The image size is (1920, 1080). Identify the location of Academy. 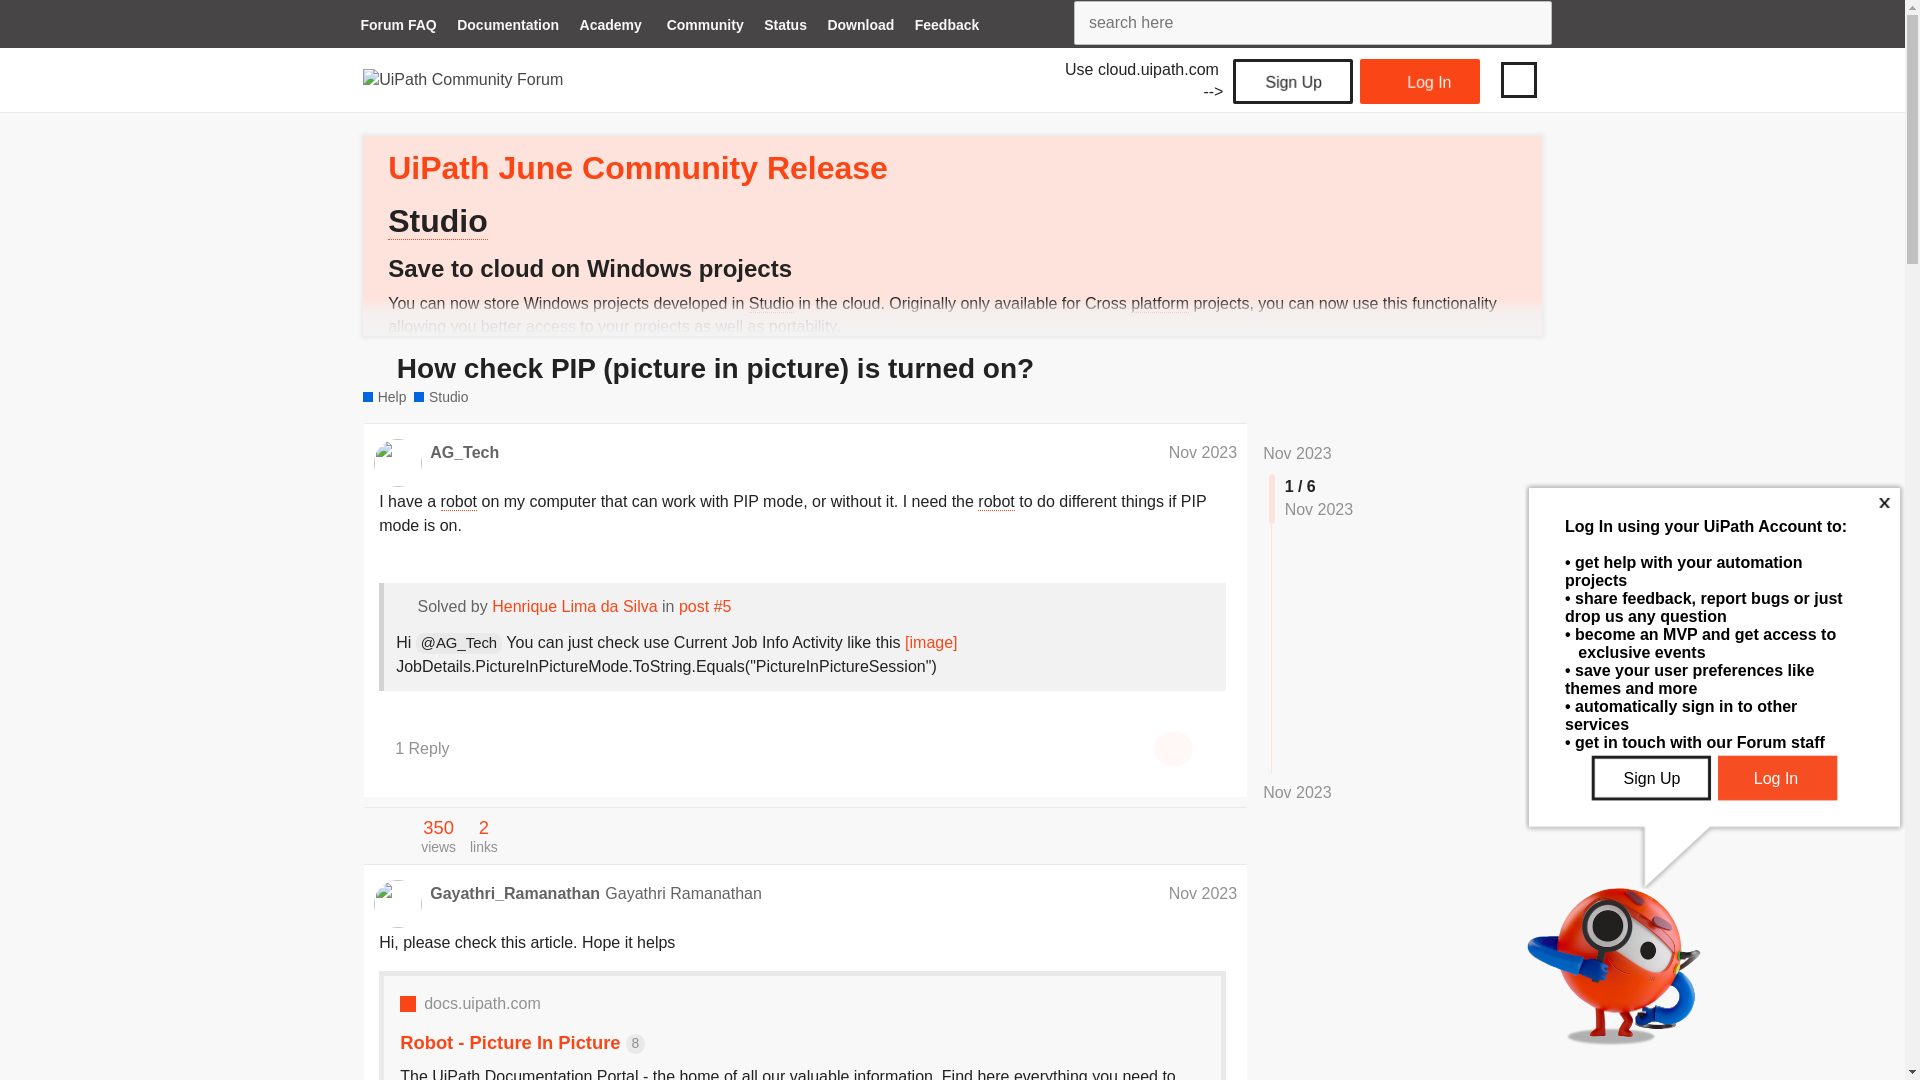
(611, 26).